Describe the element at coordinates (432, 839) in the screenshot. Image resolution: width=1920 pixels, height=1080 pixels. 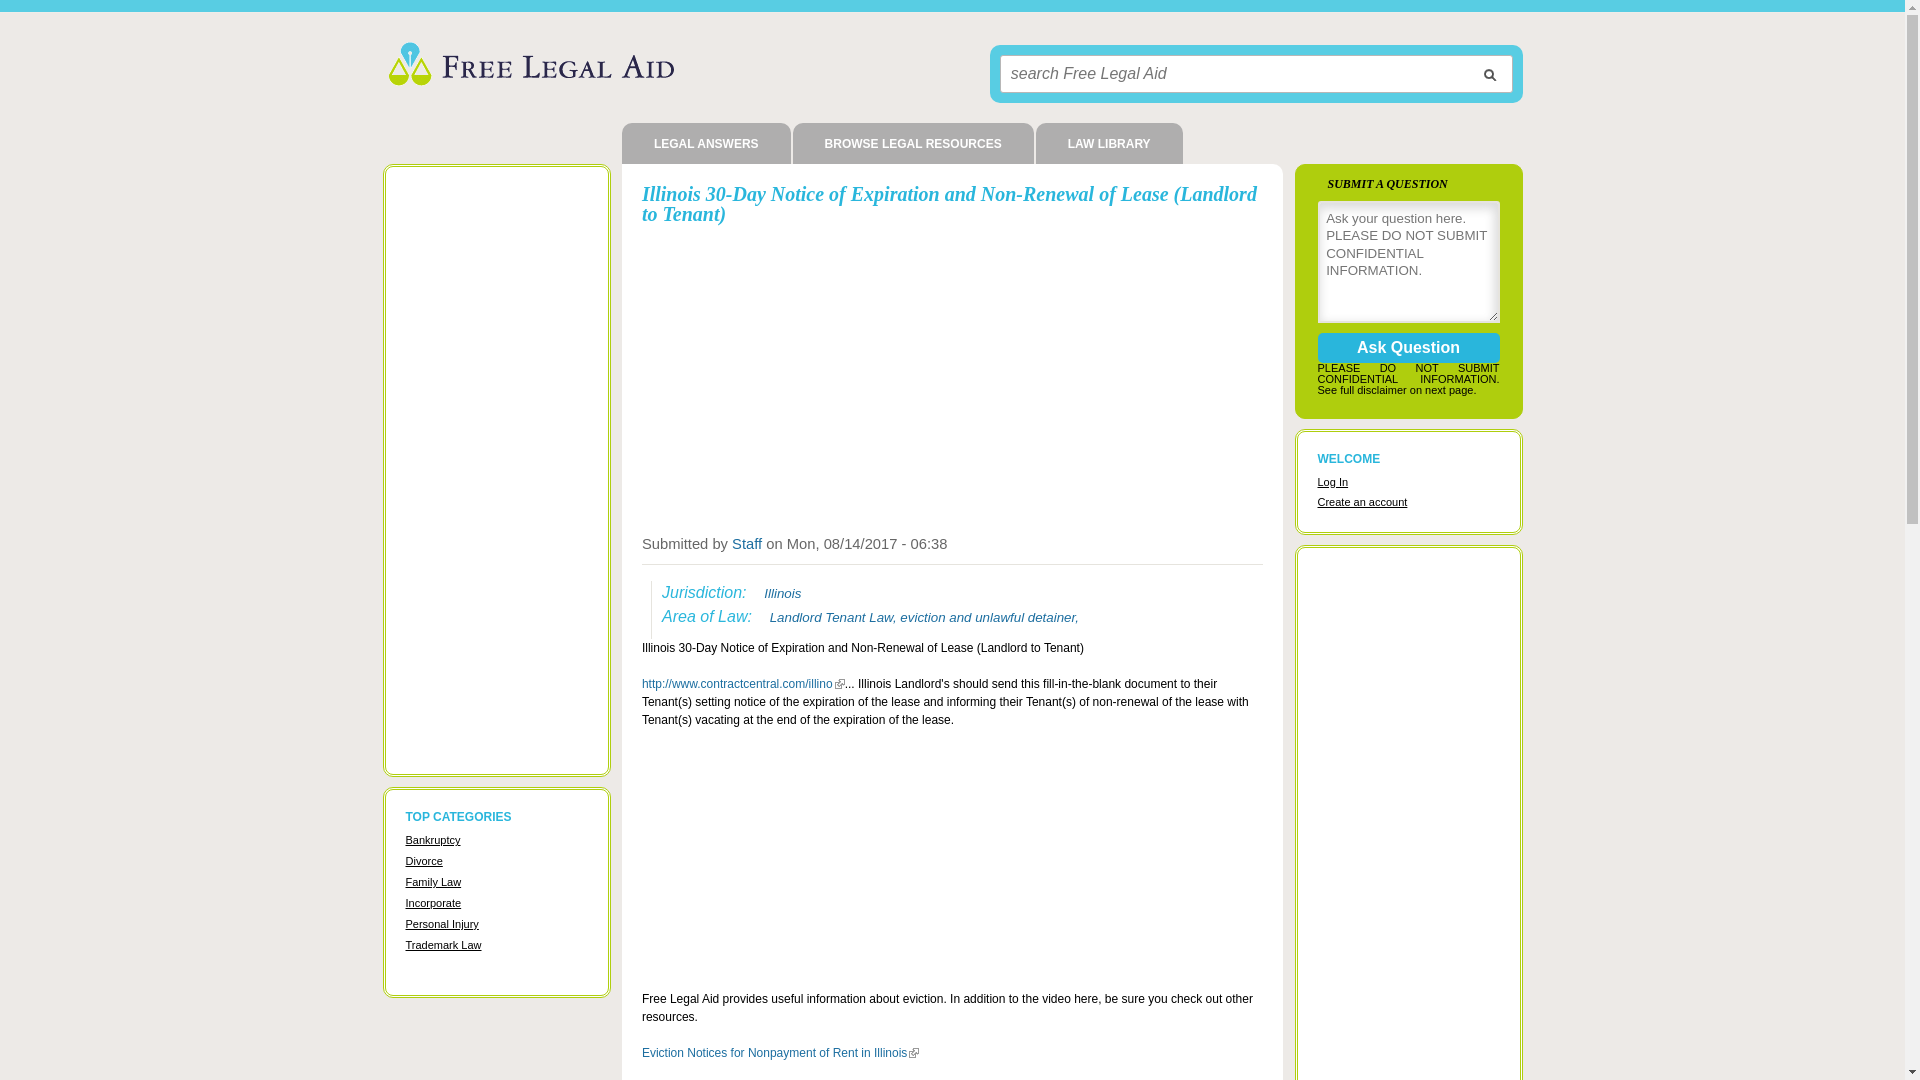
I see `Free Bankruptcy Legal Help` at that location.